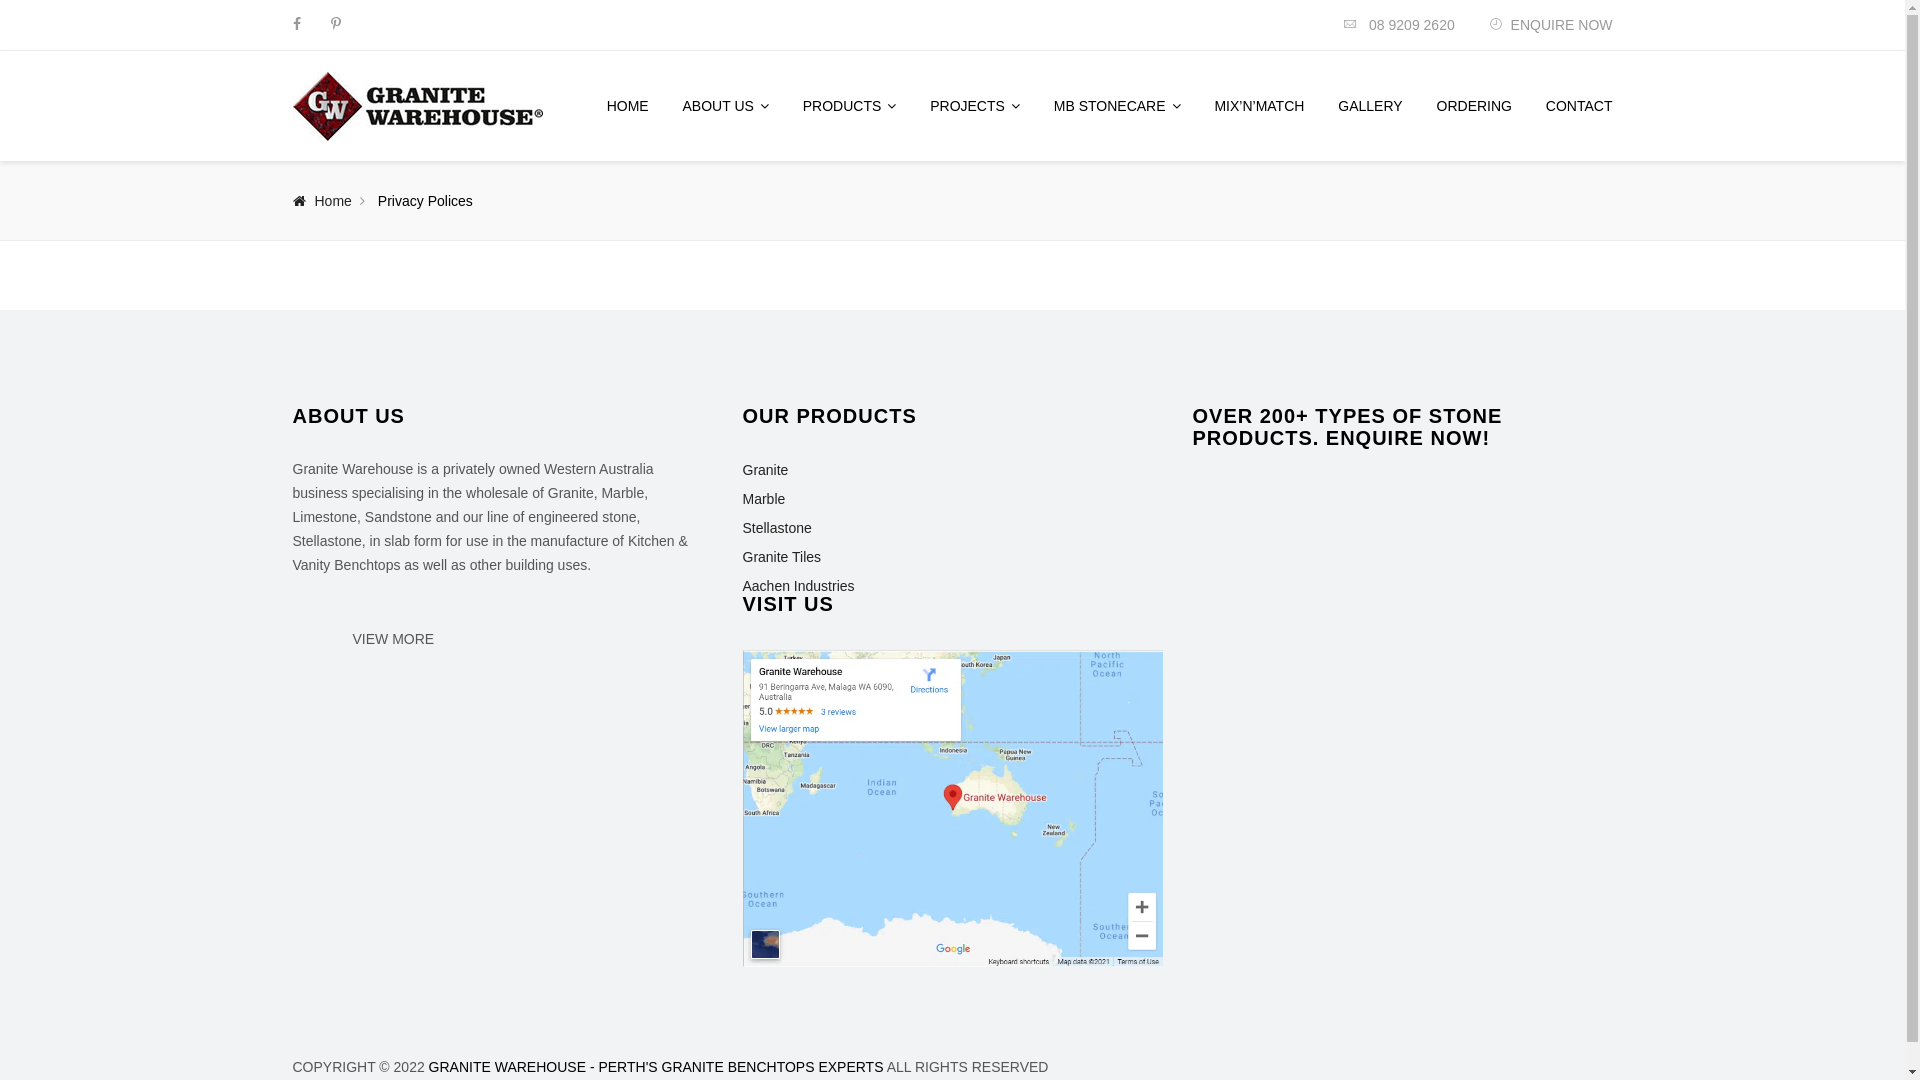 The width and height of the screenshot is (1920, 1080). I want to click on GALLERY, so click(1370, 106).